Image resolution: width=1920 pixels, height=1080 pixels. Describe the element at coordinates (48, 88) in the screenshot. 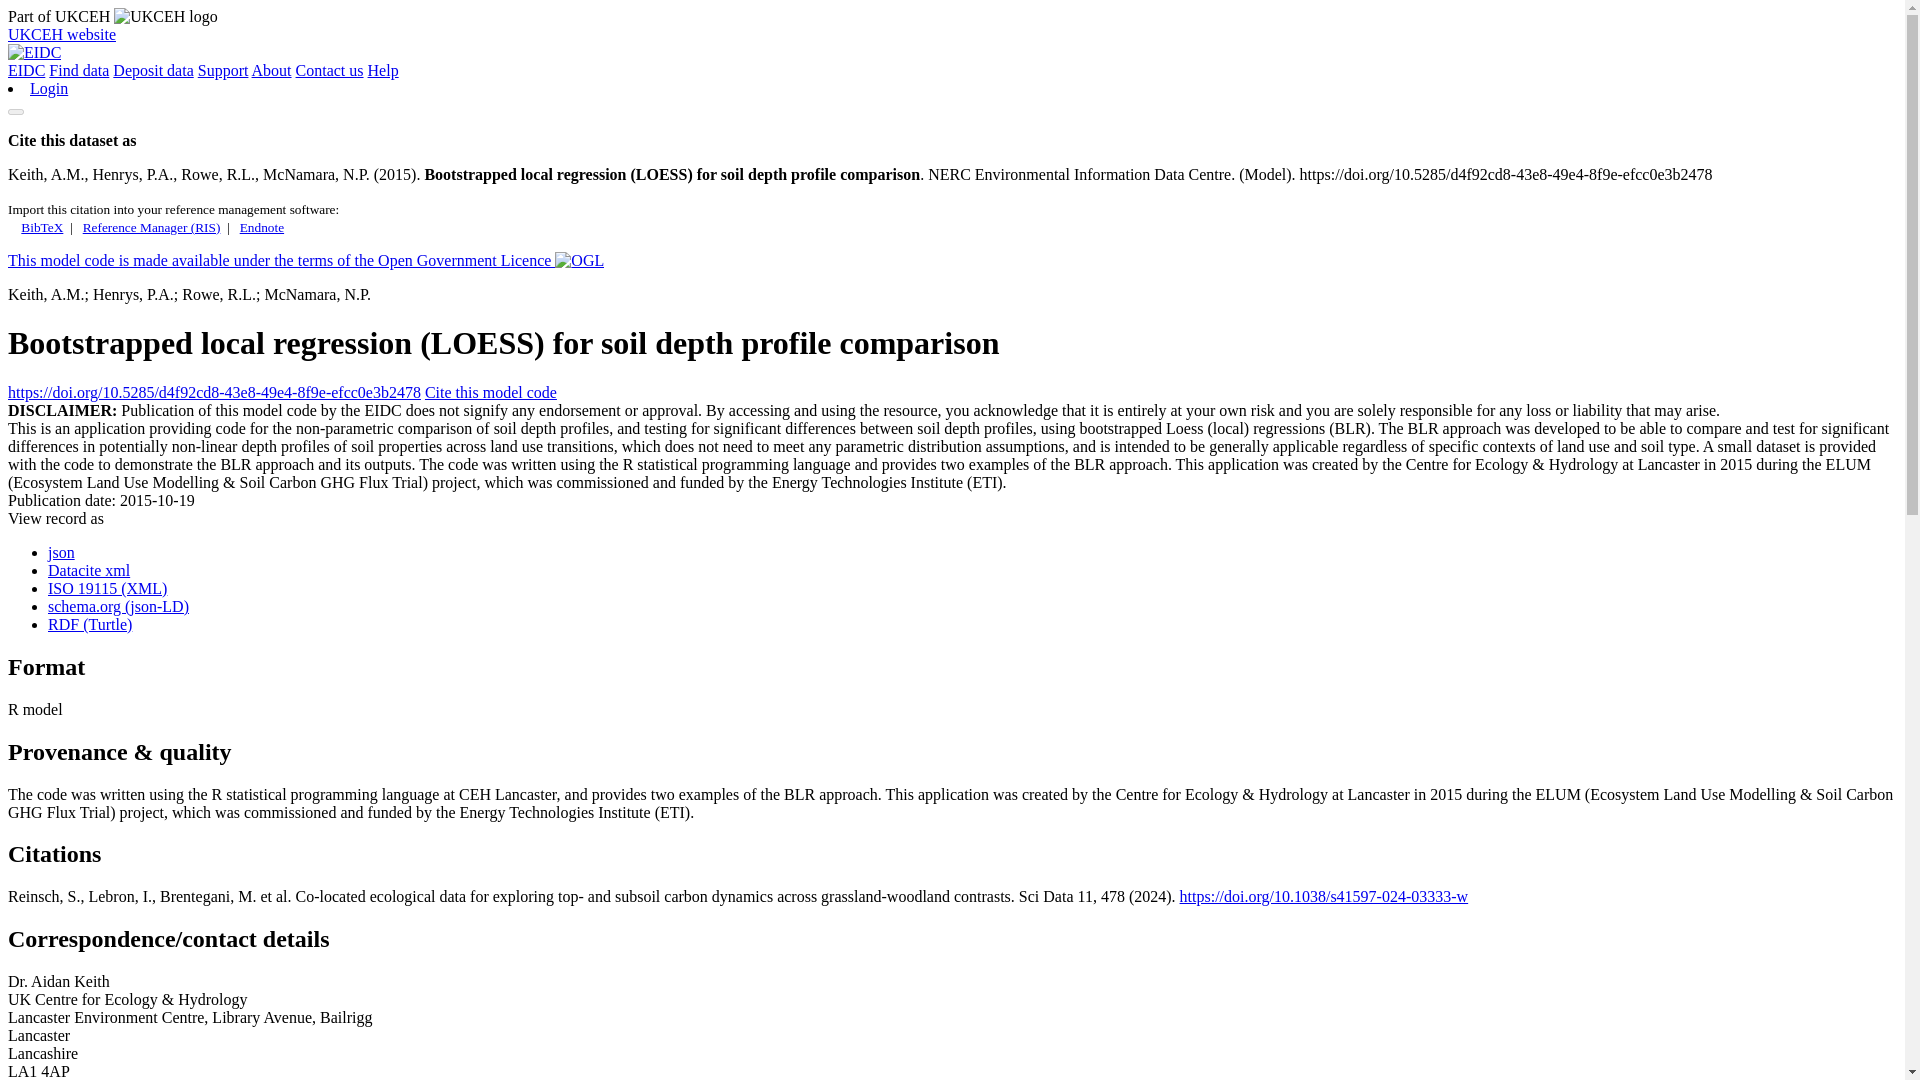

I see `Login` at that location.